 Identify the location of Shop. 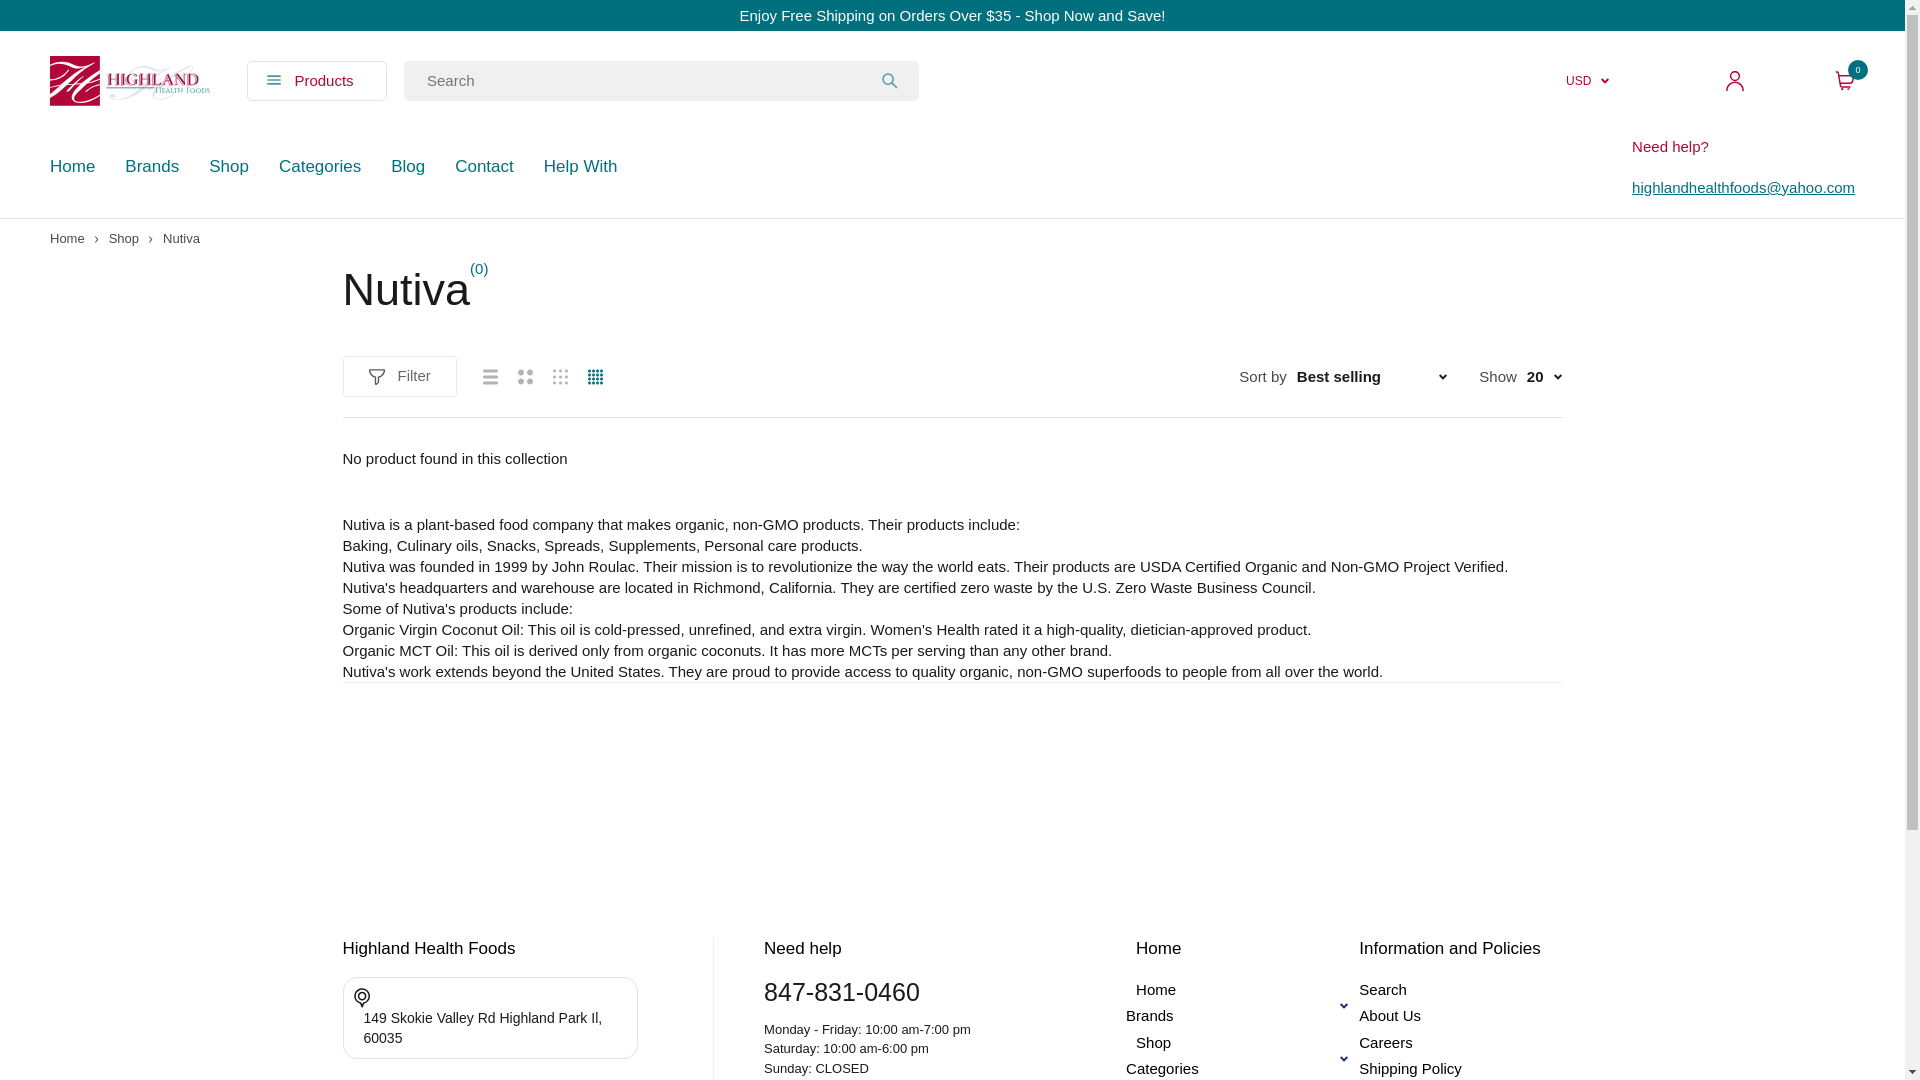
(229, 166).